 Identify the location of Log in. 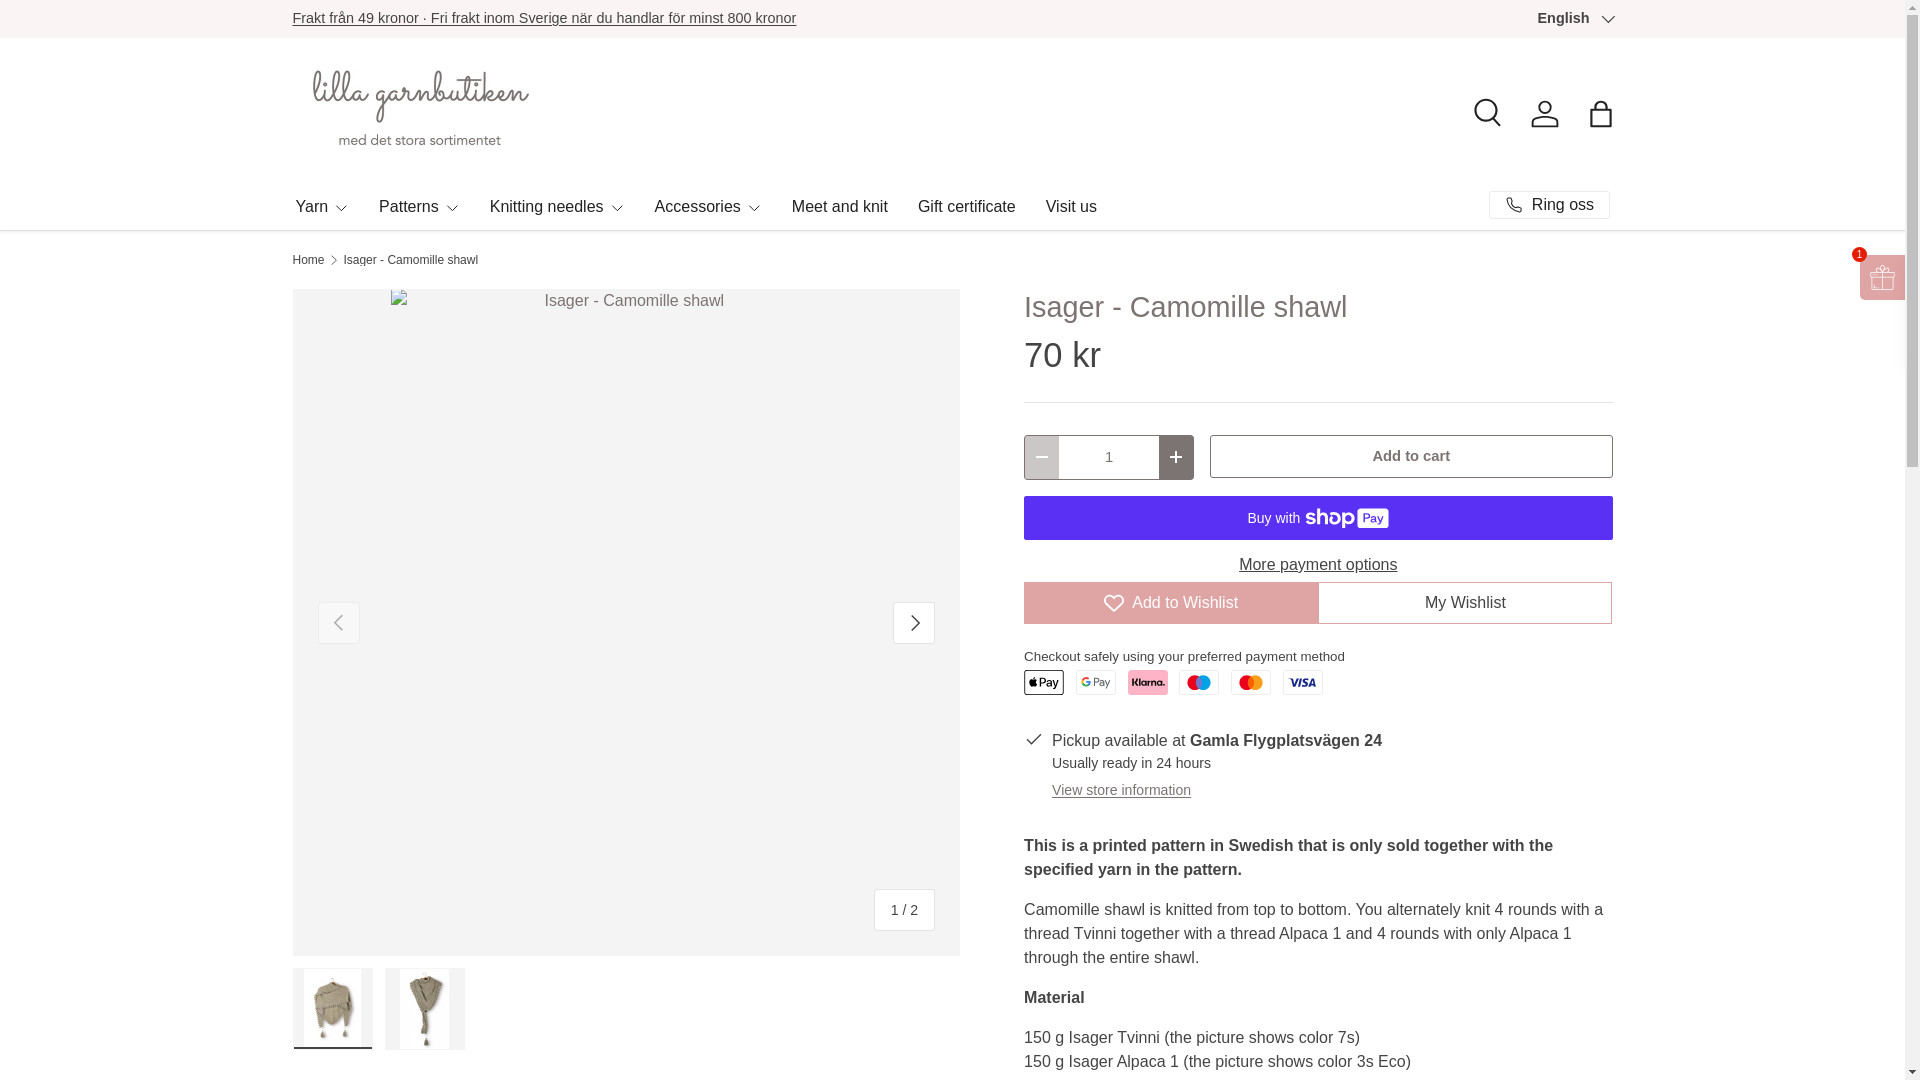
(1544, 114).